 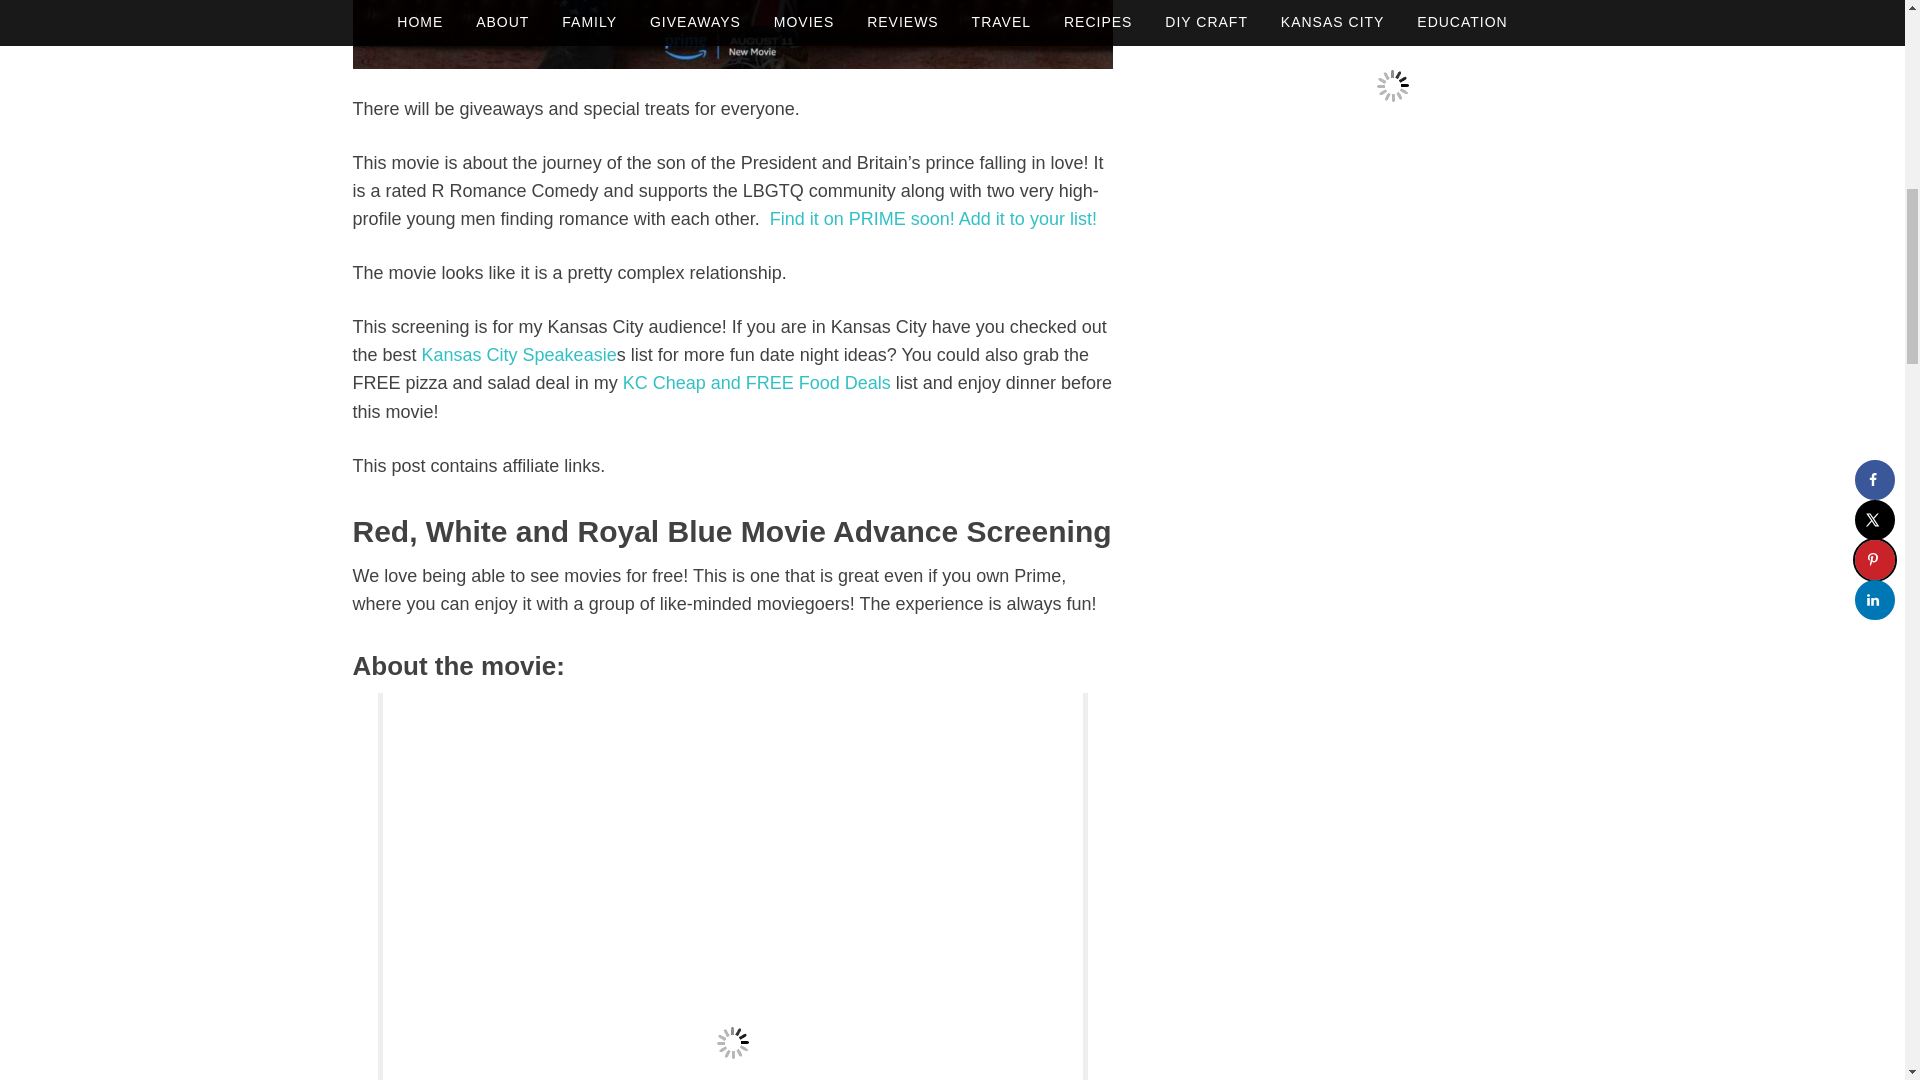 I want to click on KC Cheap and FREE Food Deals, so click(x=756, y=382).